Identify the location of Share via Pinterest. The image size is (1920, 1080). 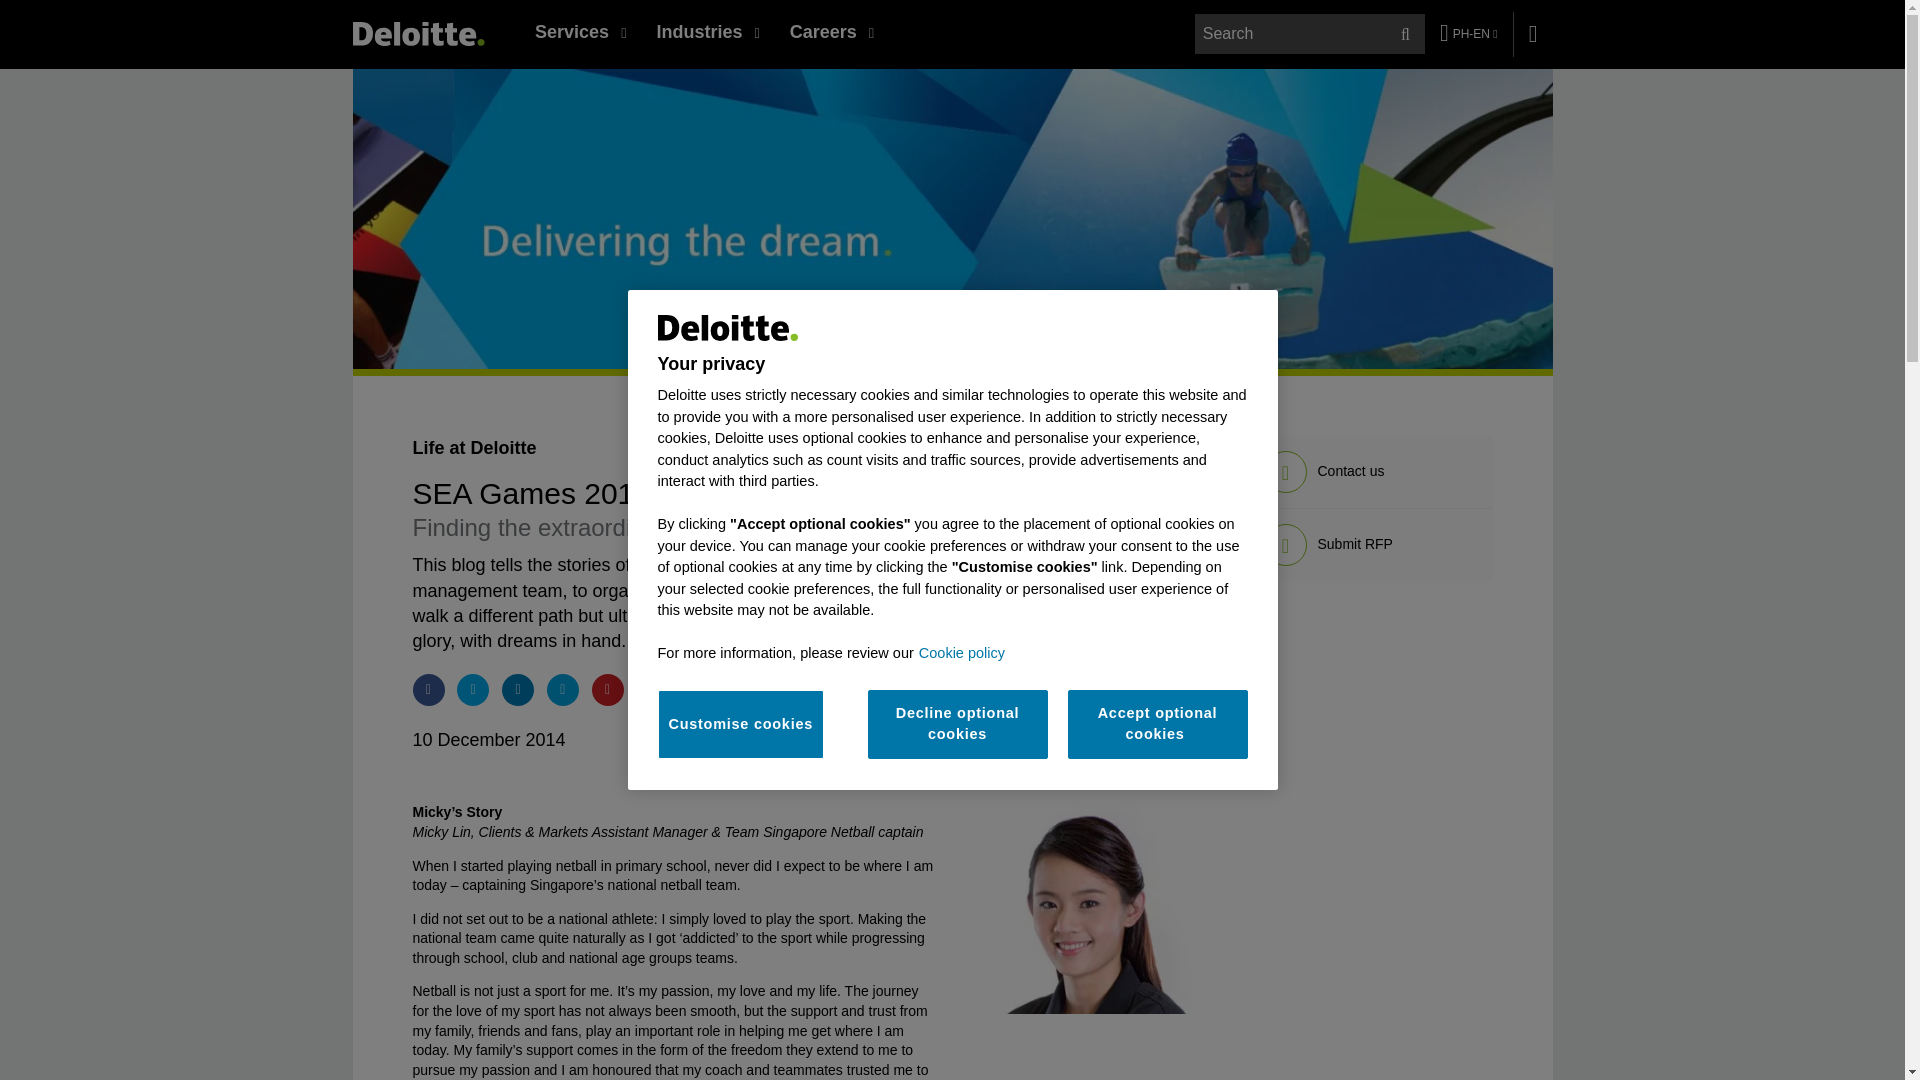
(608, 690).